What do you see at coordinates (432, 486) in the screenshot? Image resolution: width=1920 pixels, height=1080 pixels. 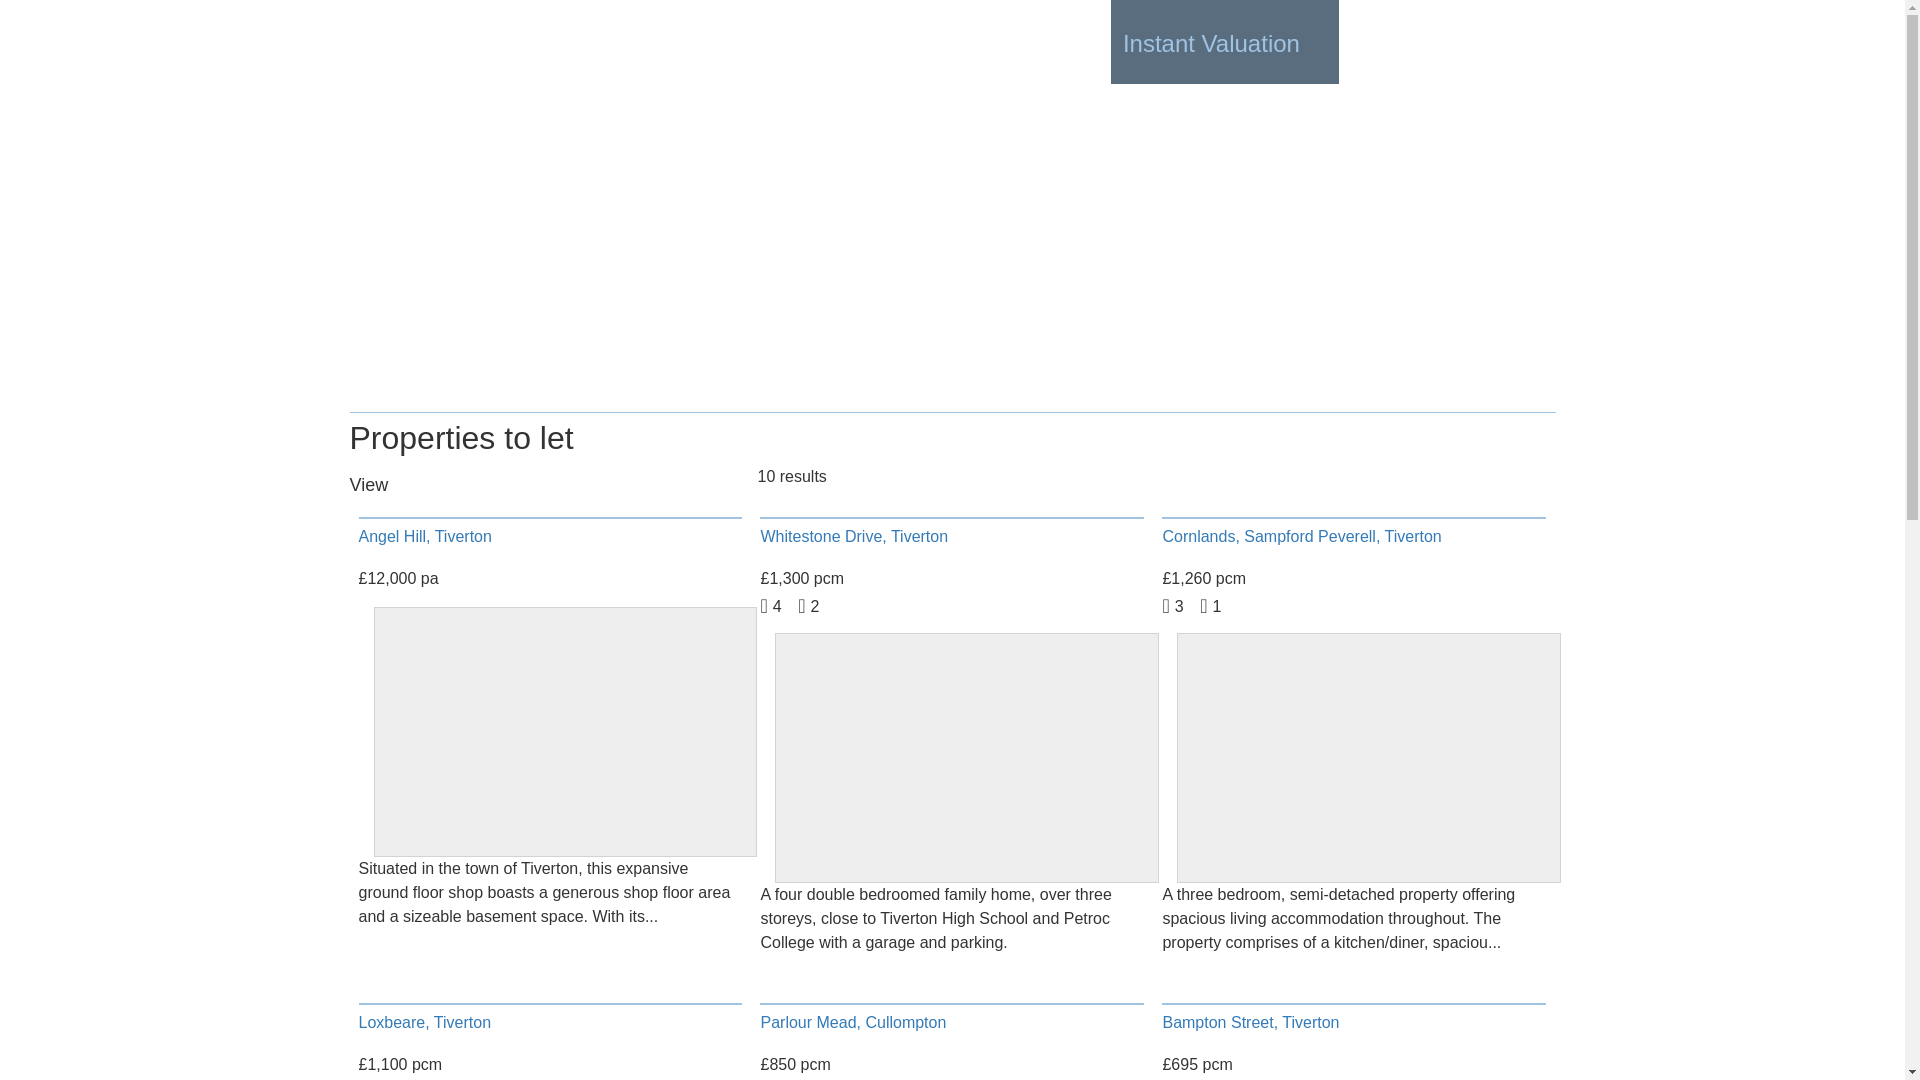 I see `Map` at bounding box center [432, 486].